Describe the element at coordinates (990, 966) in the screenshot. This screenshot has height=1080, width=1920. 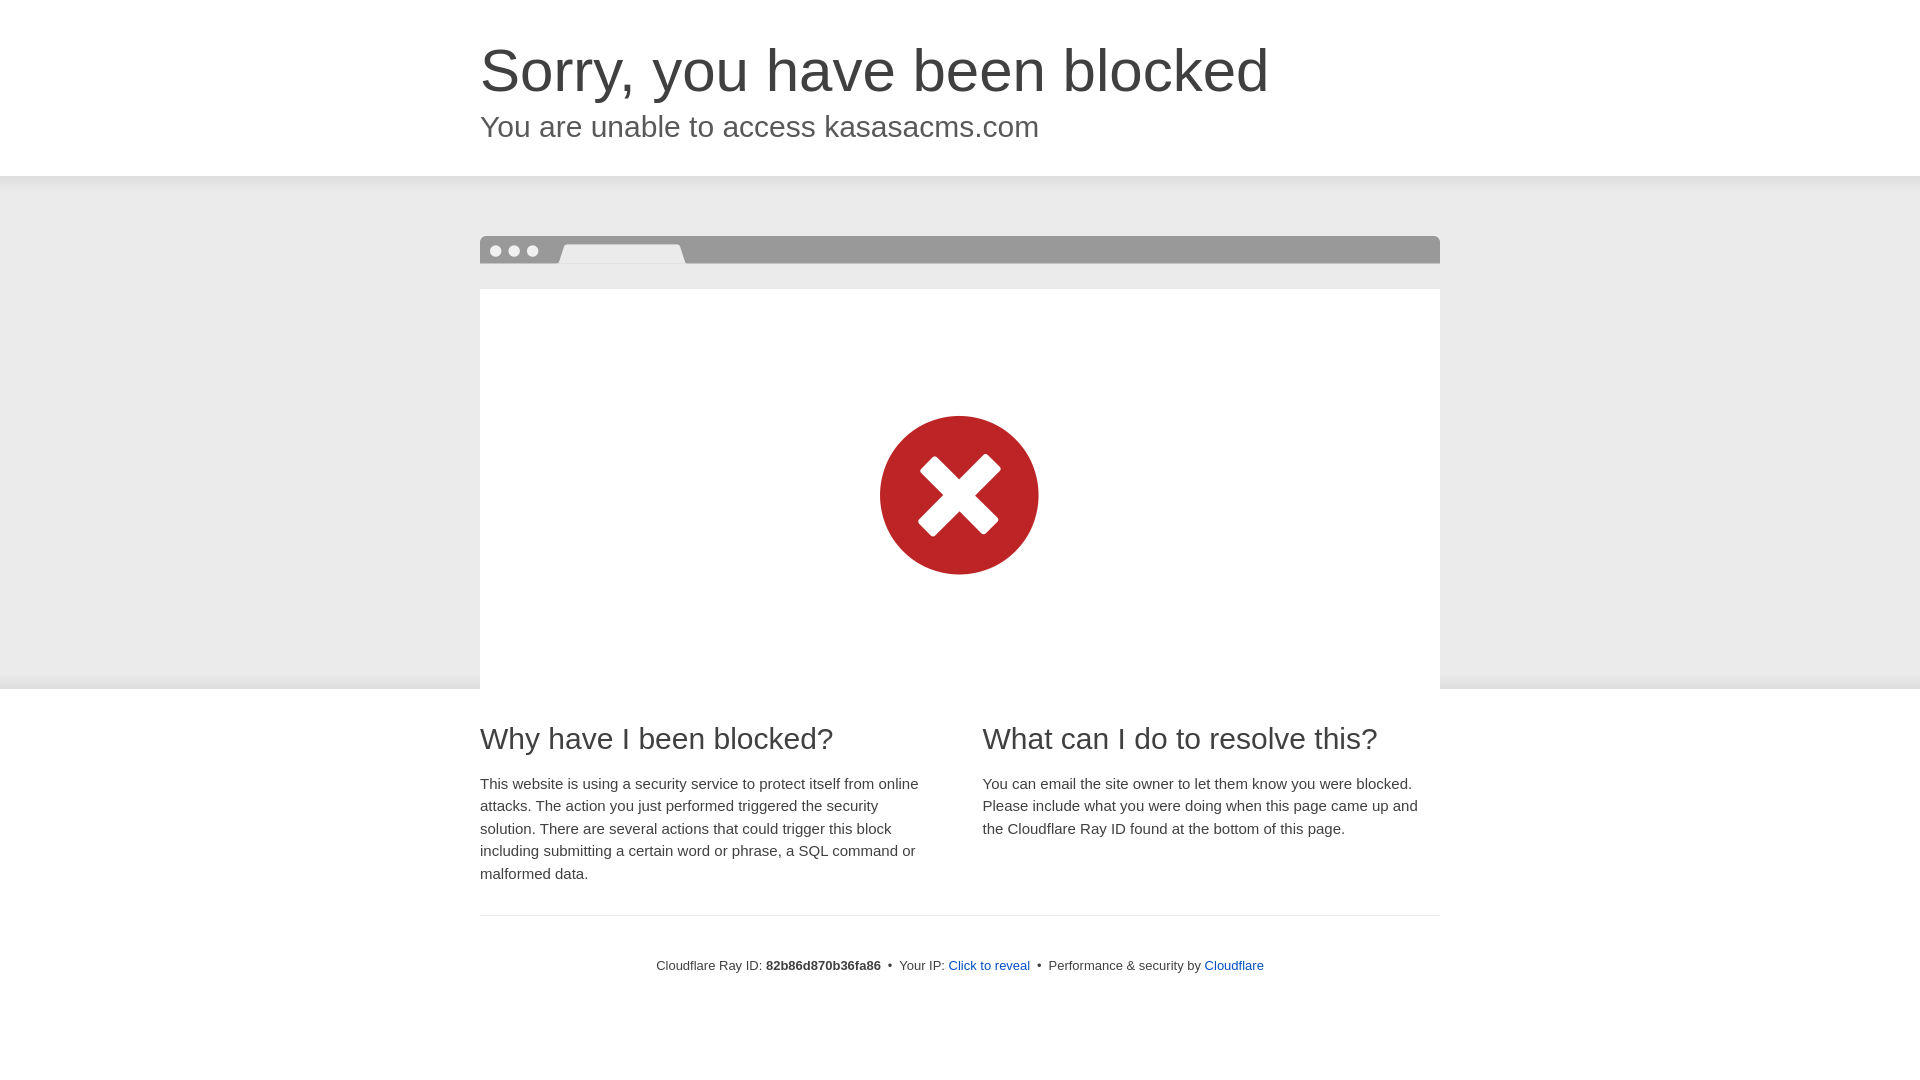
I see `Click to reveal` at that location.